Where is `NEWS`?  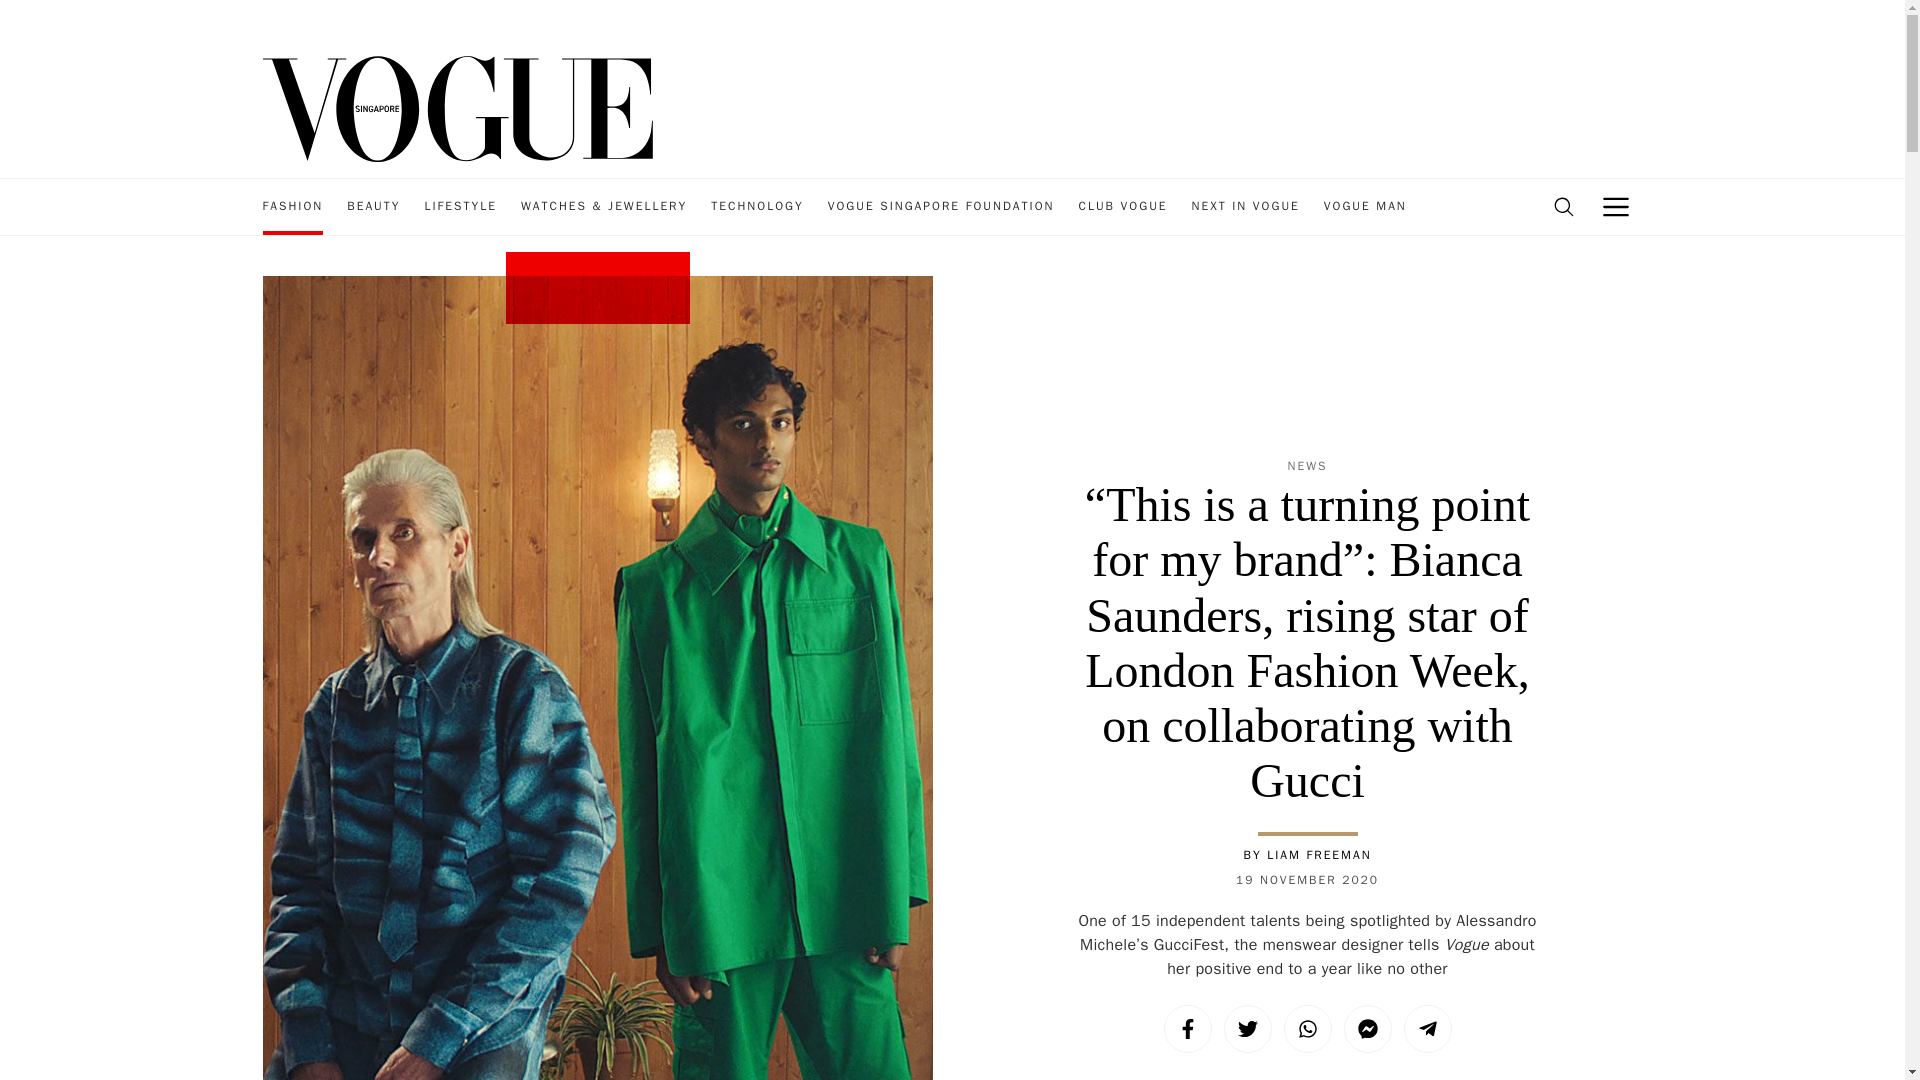
NEWS is located at coordinates (1308, 466).